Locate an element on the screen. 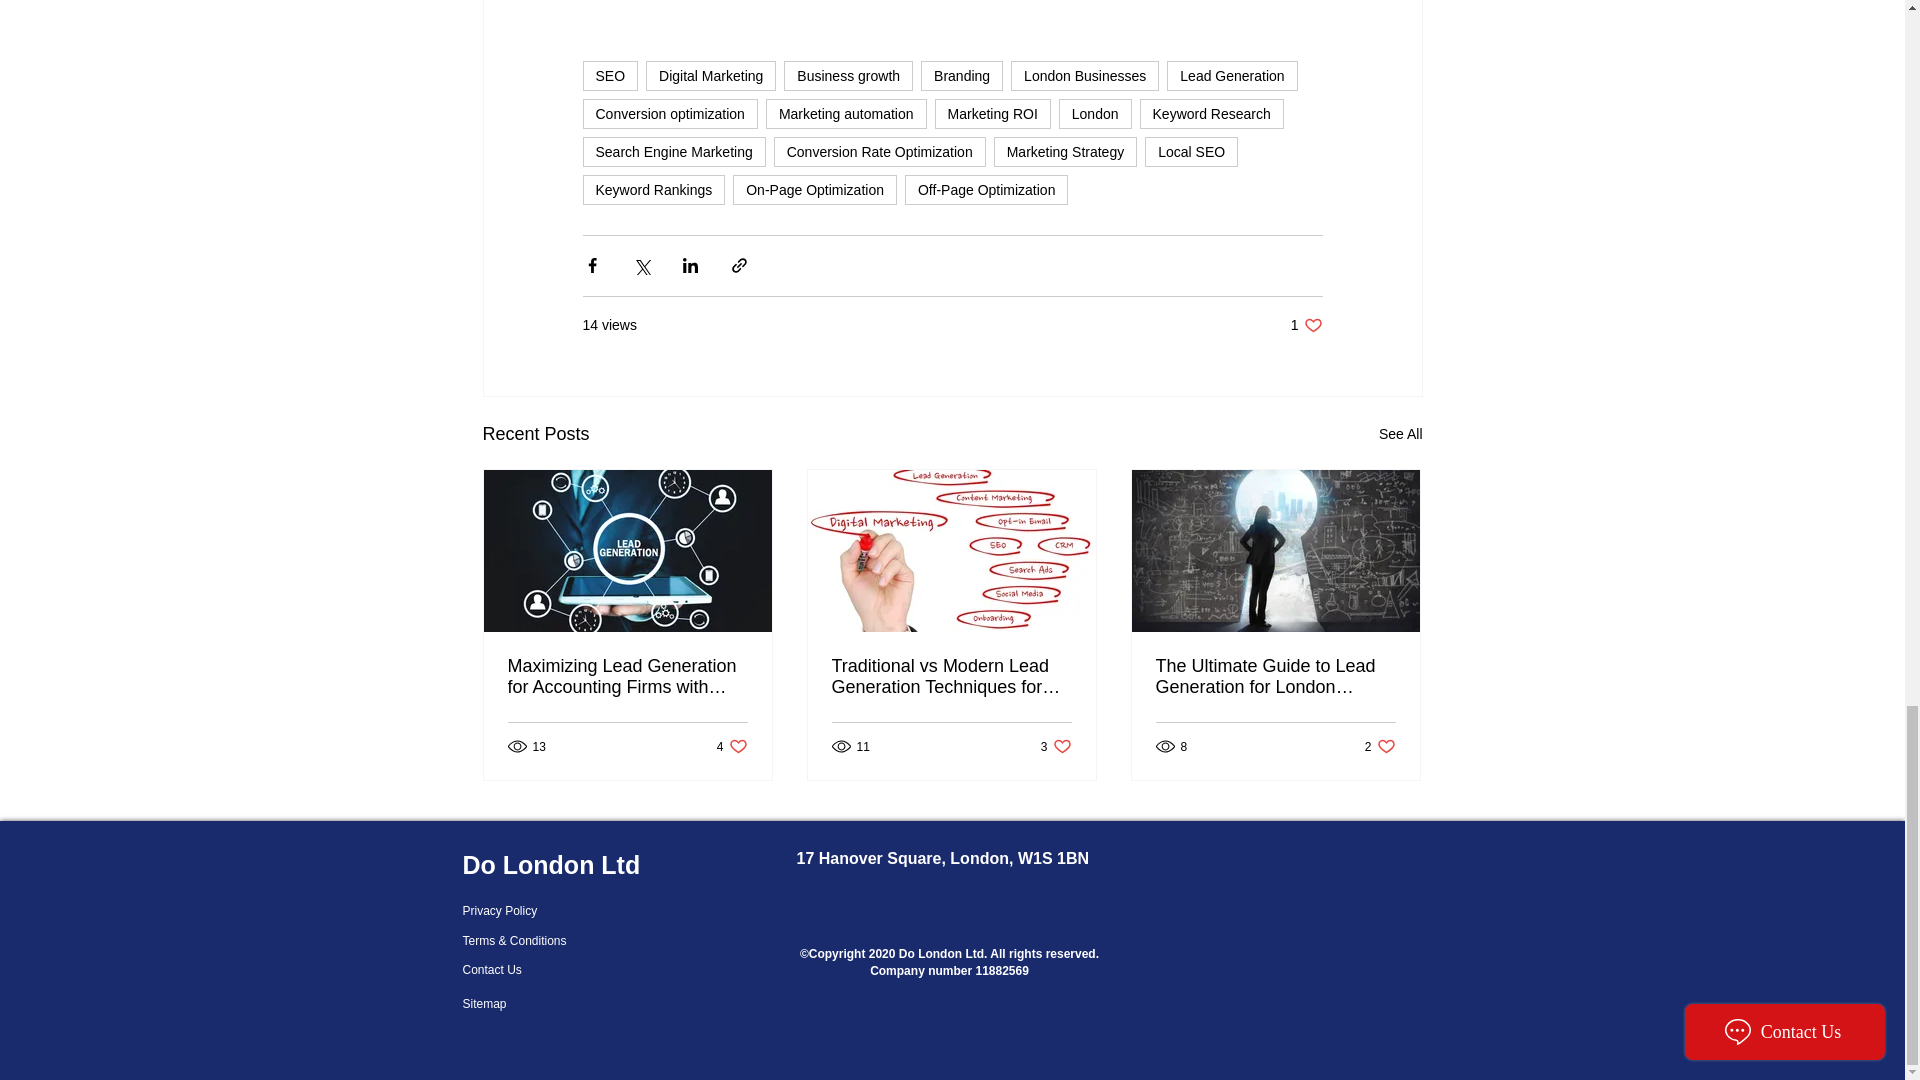 This screenshot has height=1080, width=1920. Marketing automation is located at coordinates (846, 114).